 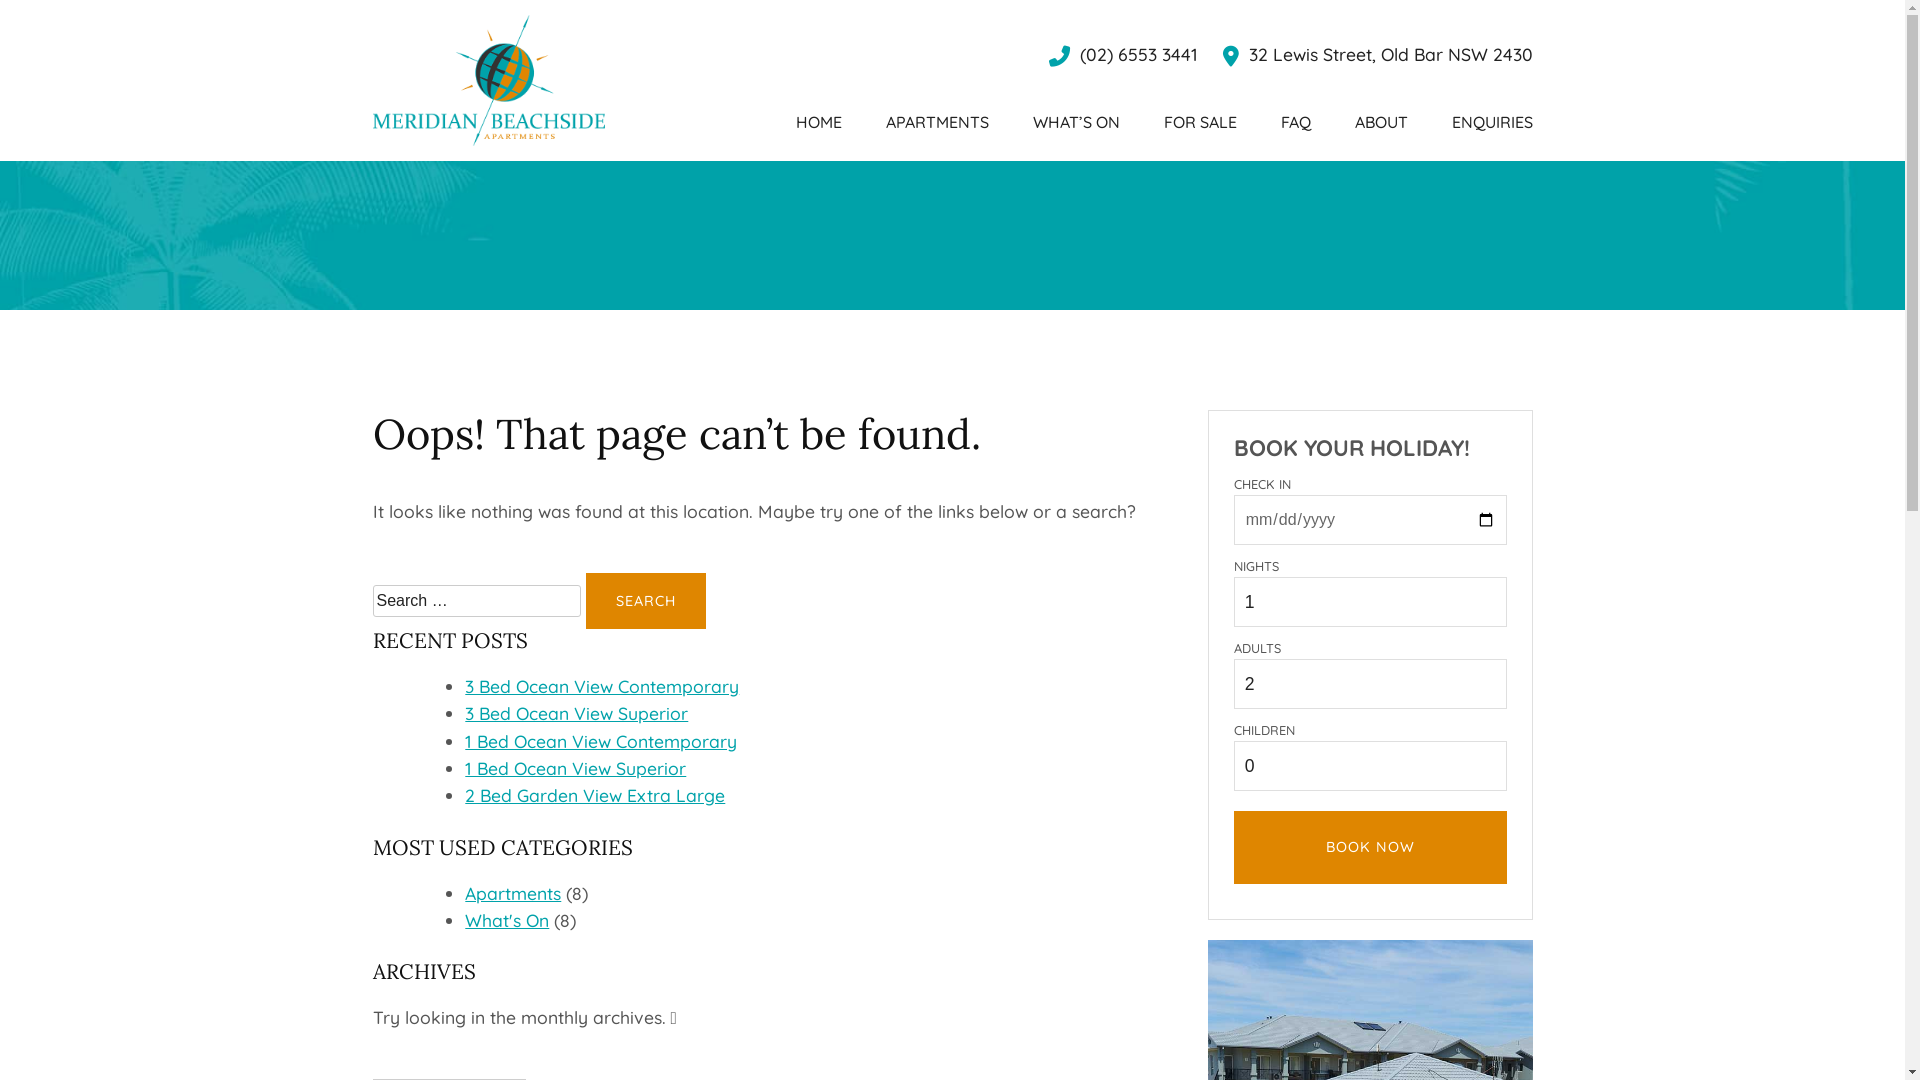 I want to click on What's On, so click(x=507, y=920).